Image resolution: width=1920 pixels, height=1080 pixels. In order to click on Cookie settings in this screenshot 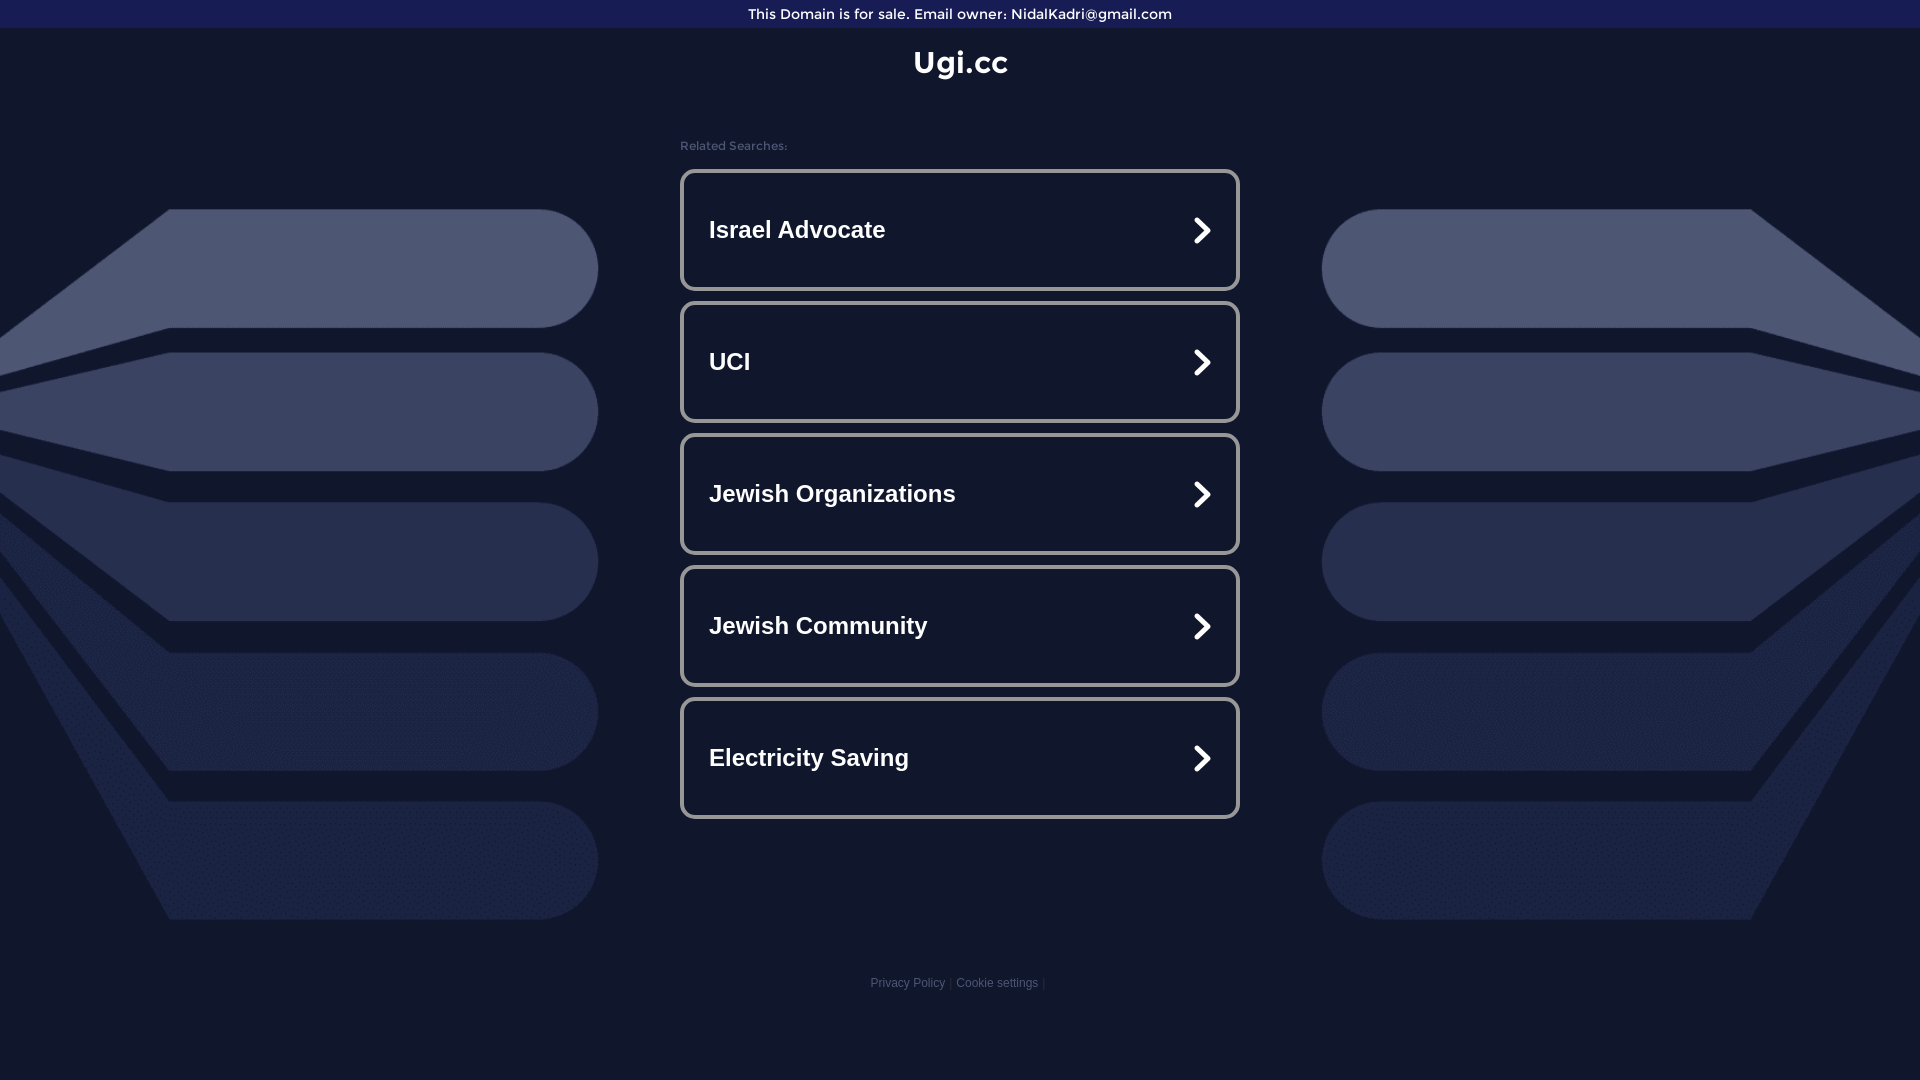, I will do `click(997, 983)`.